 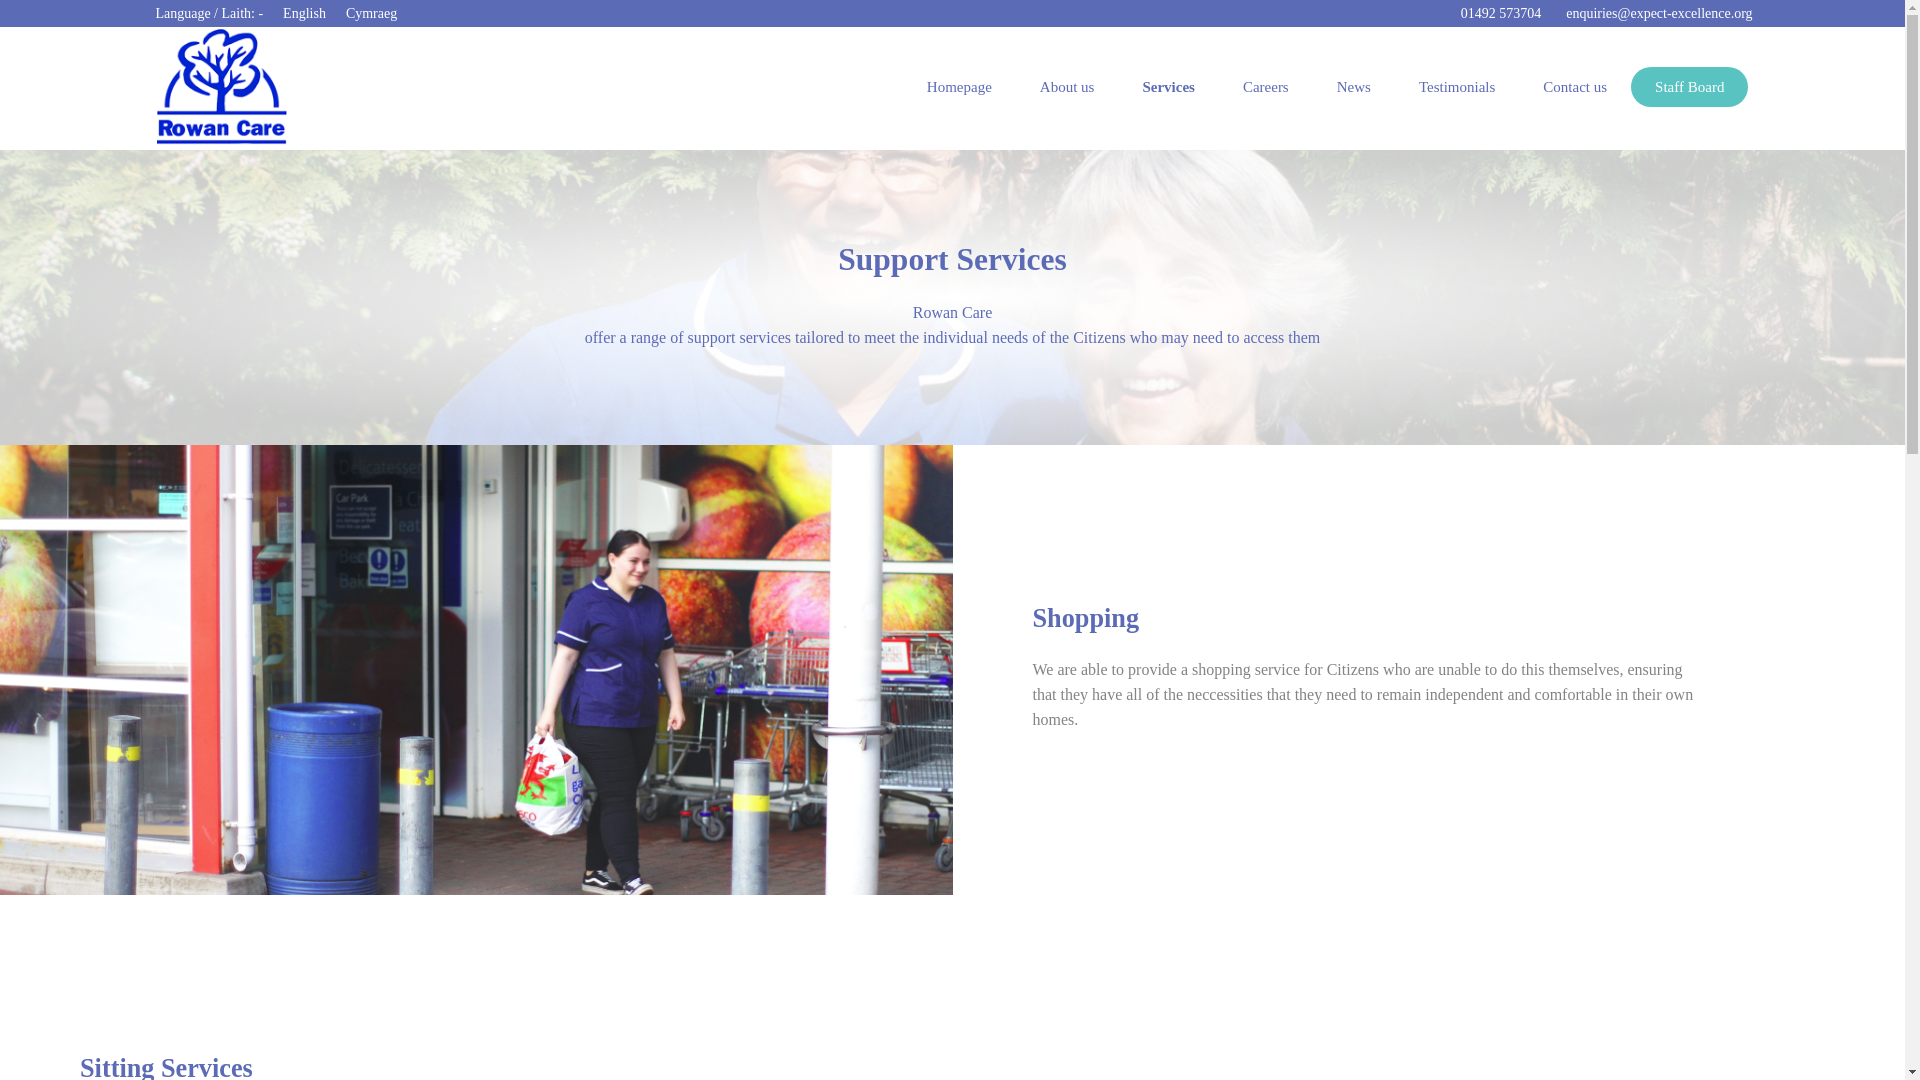 I want to click on Careers, so click(x=1266, y=86).